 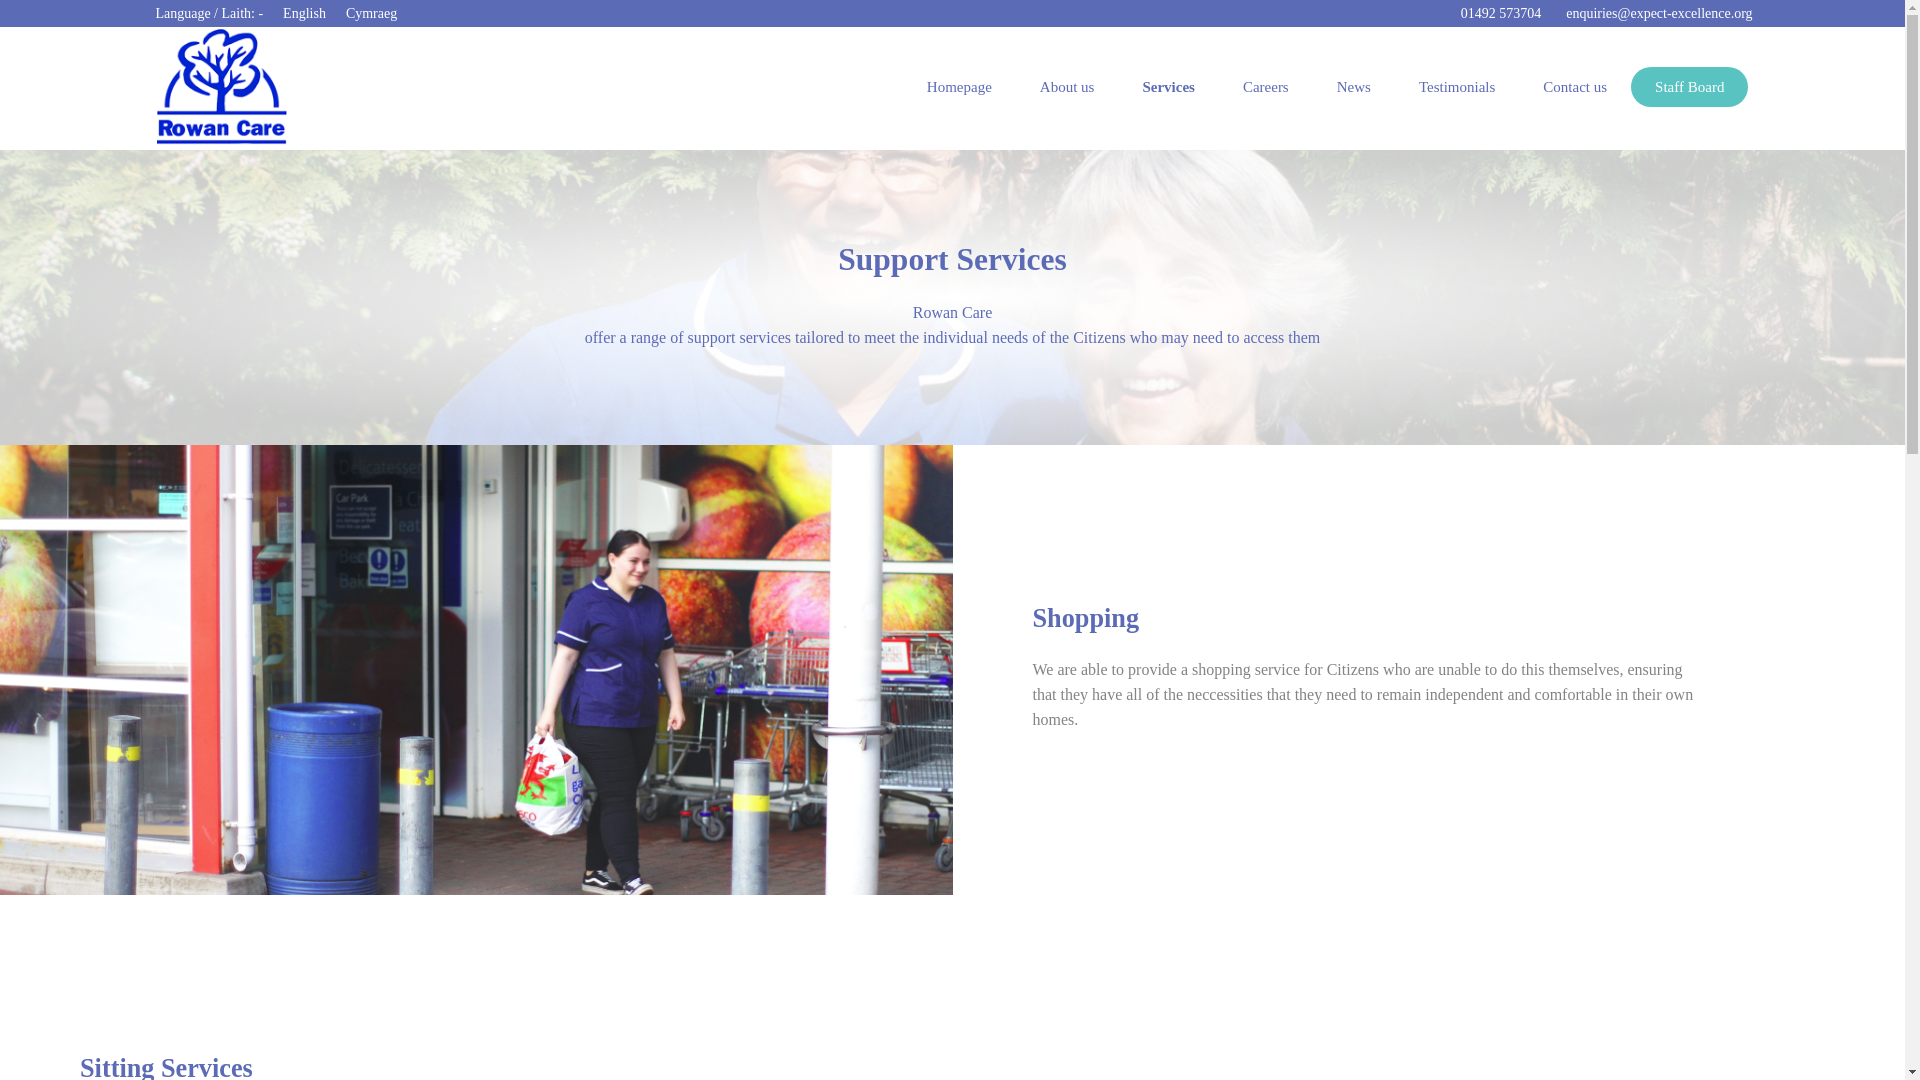 I want to click on Careers, so click(x=1266, y=86).